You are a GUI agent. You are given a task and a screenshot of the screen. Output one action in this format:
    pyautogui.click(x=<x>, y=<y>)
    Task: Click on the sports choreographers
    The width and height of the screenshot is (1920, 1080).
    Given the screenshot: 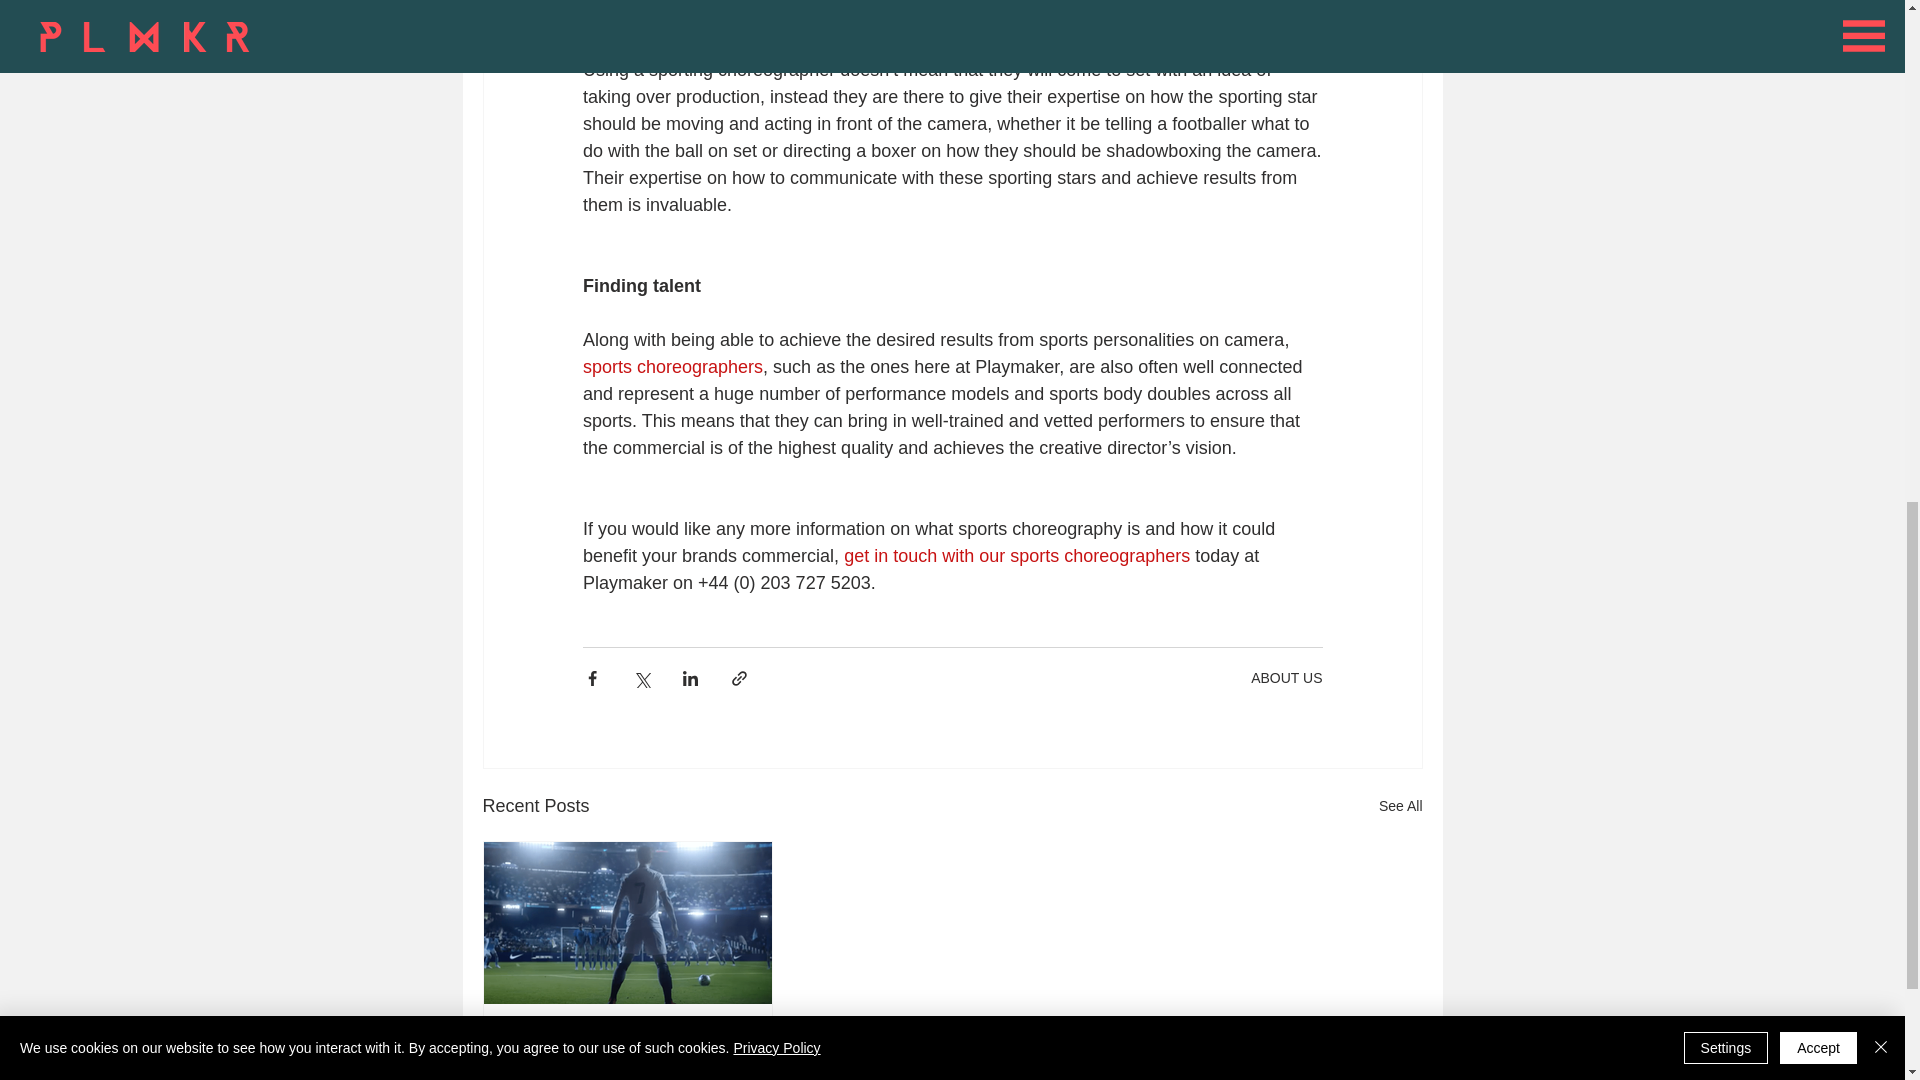 What is the action you would take?
    pyautogui.click(x=672, y=366)
    